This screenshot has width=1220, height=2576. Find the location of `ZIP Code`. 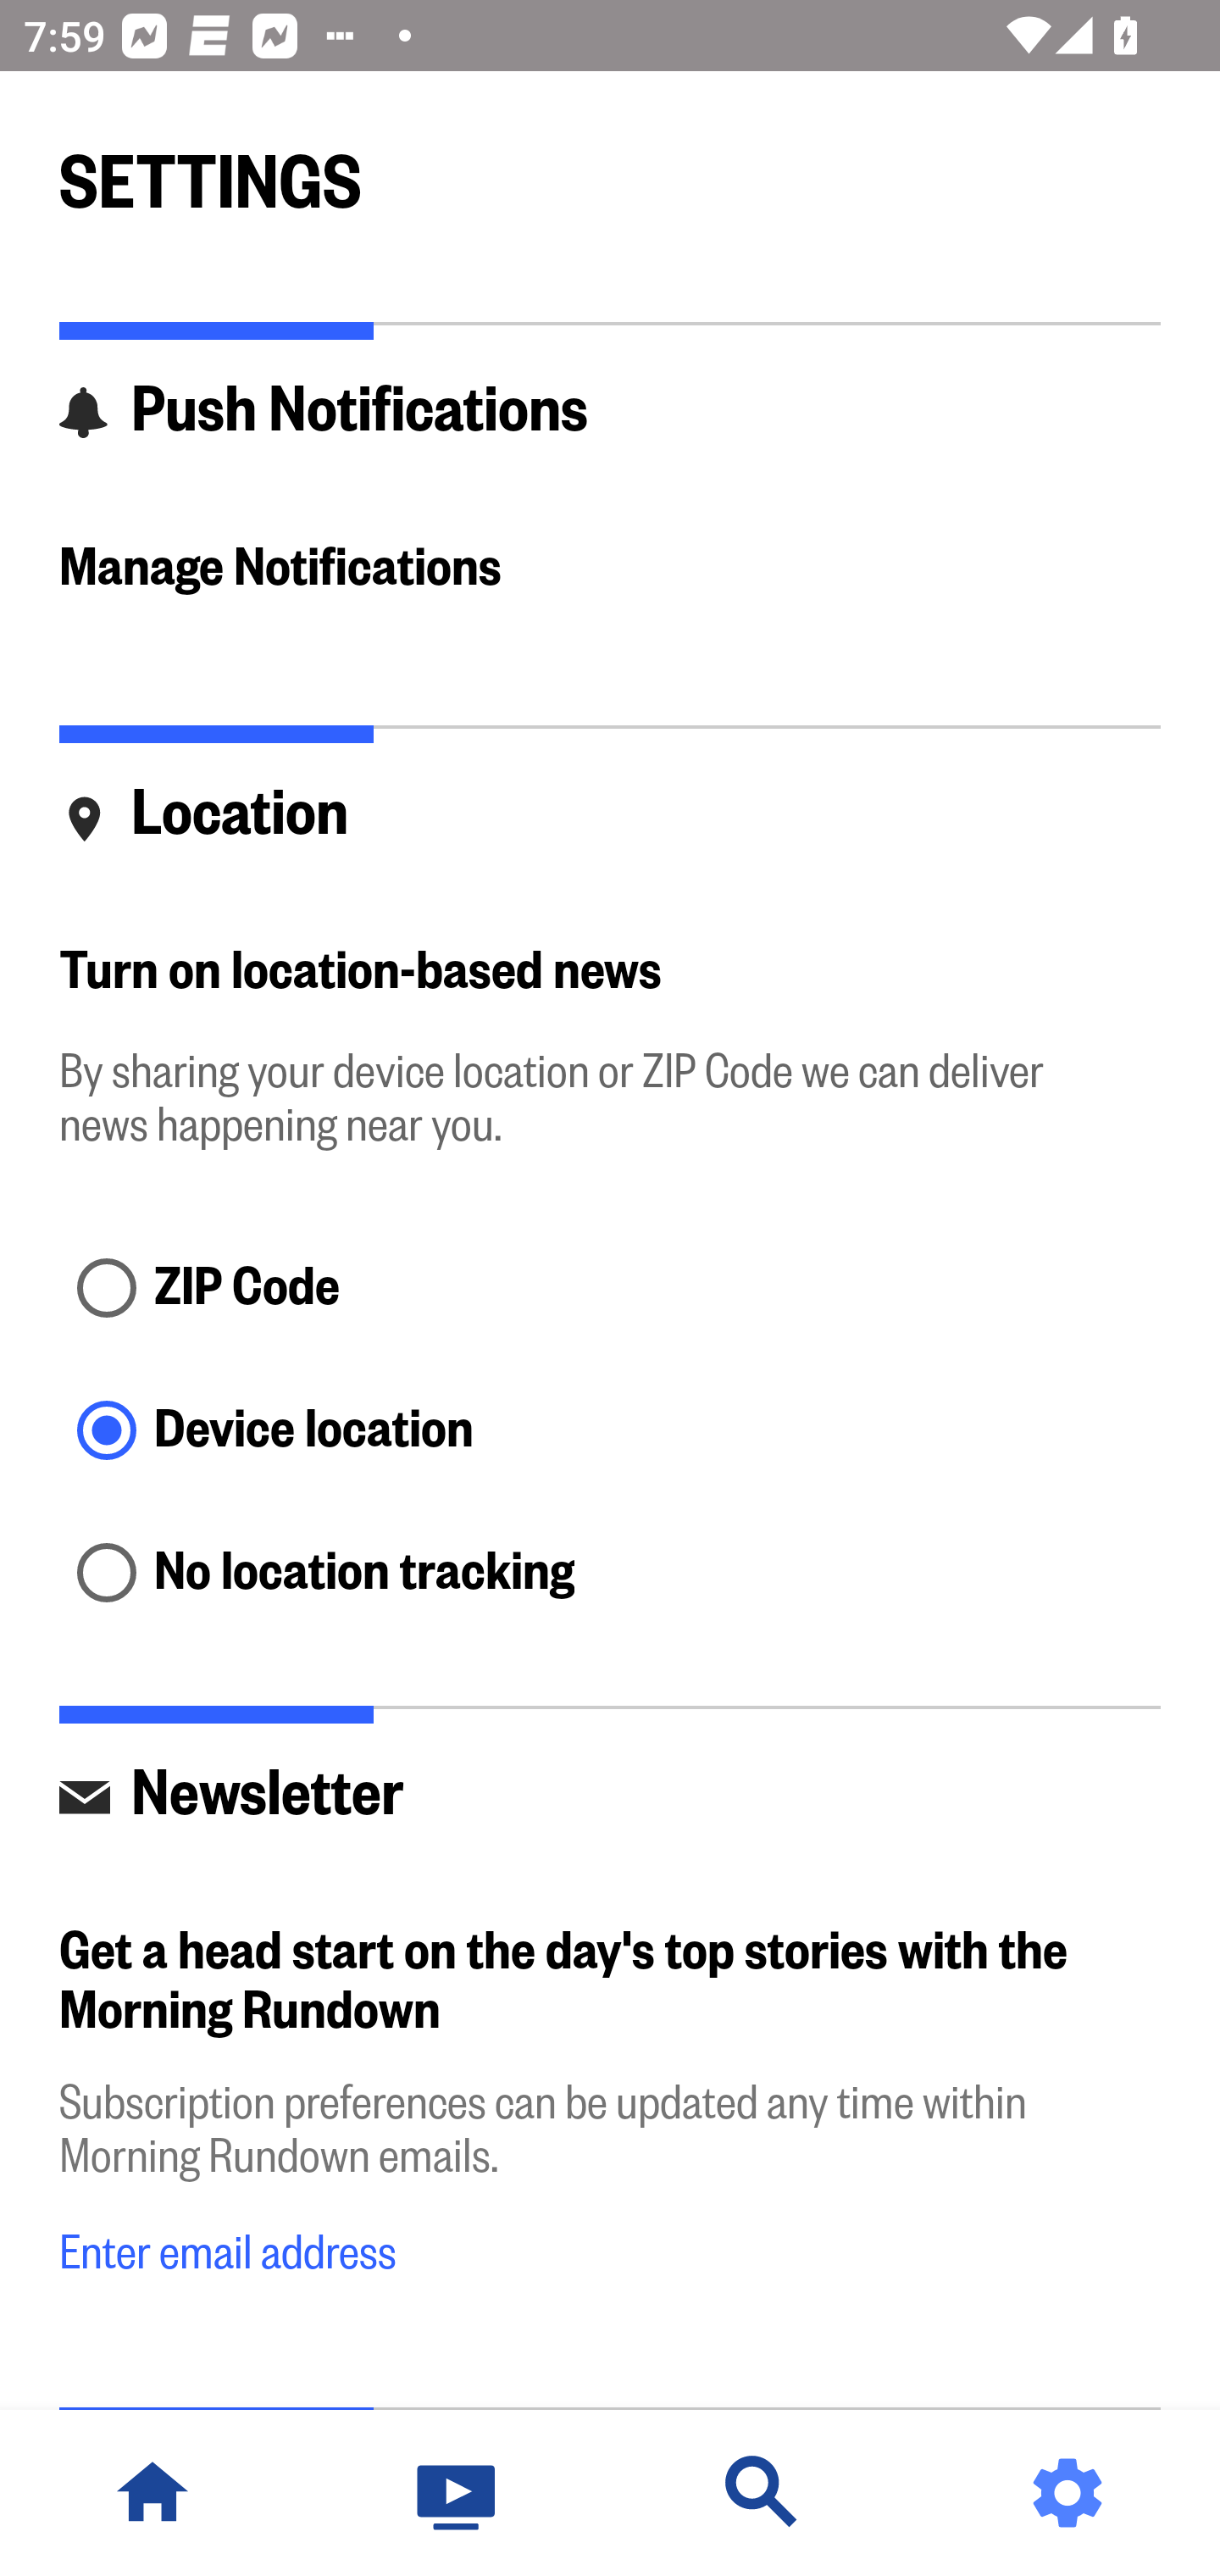

ZIP Code is located at coordinates (610, 1290).